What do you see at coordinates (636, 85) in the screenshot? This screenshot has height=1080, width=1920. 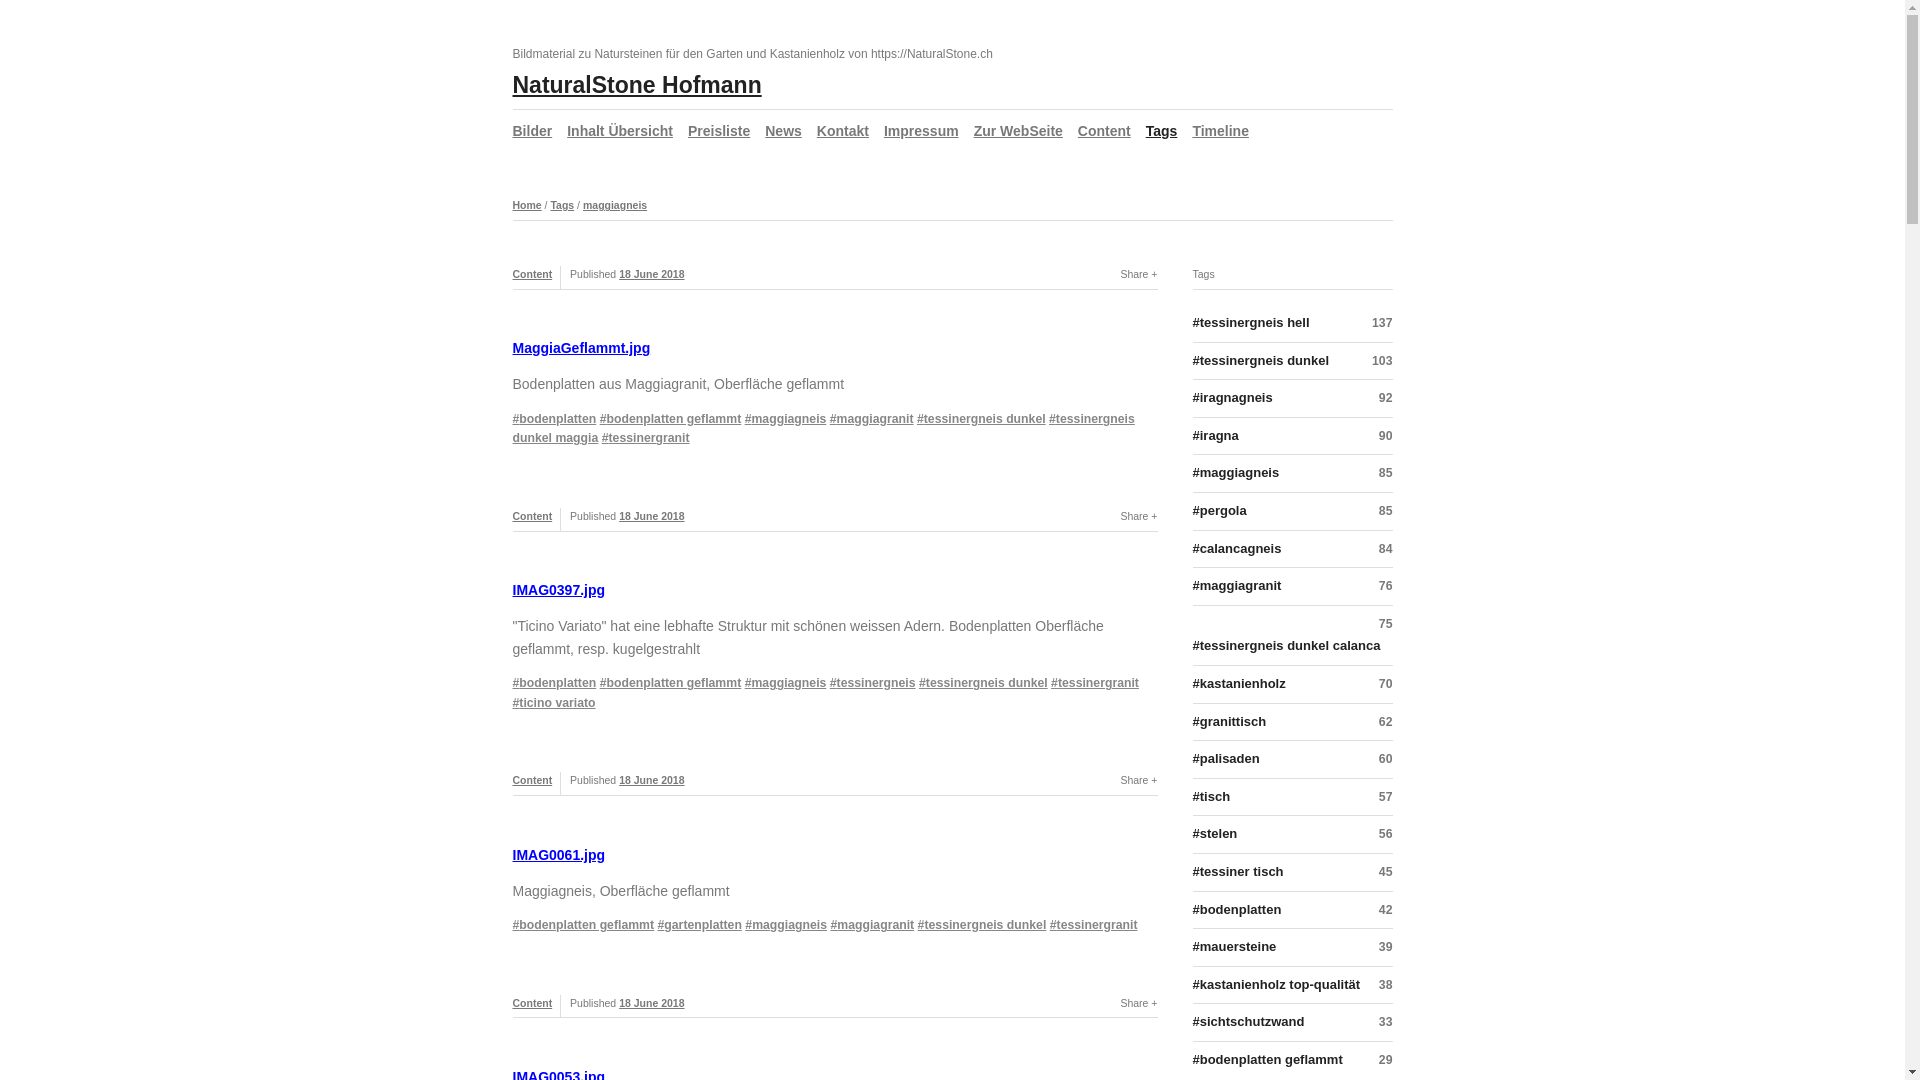 I see `NaturalStone Hofmann` at bounding box center [636, 85].